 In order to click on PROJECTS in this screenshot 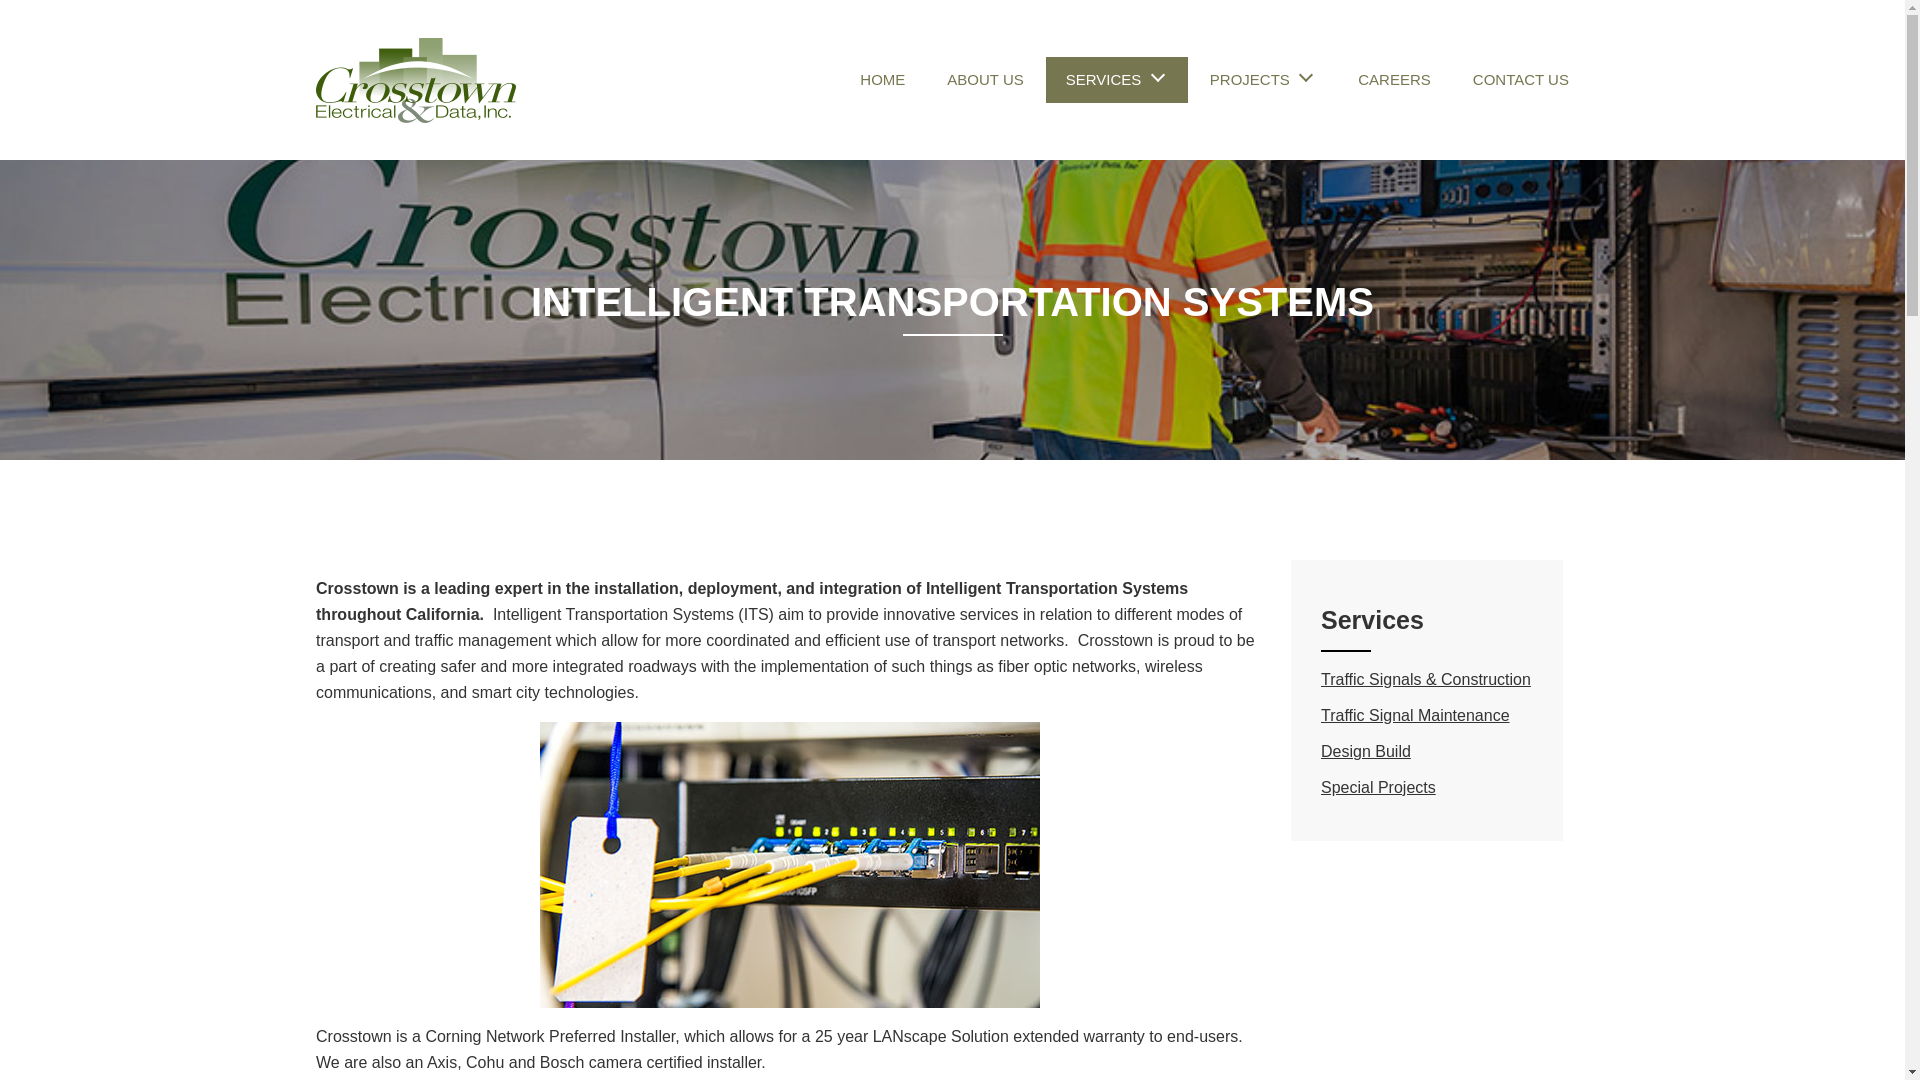, I will do `click(1250, 79)`.